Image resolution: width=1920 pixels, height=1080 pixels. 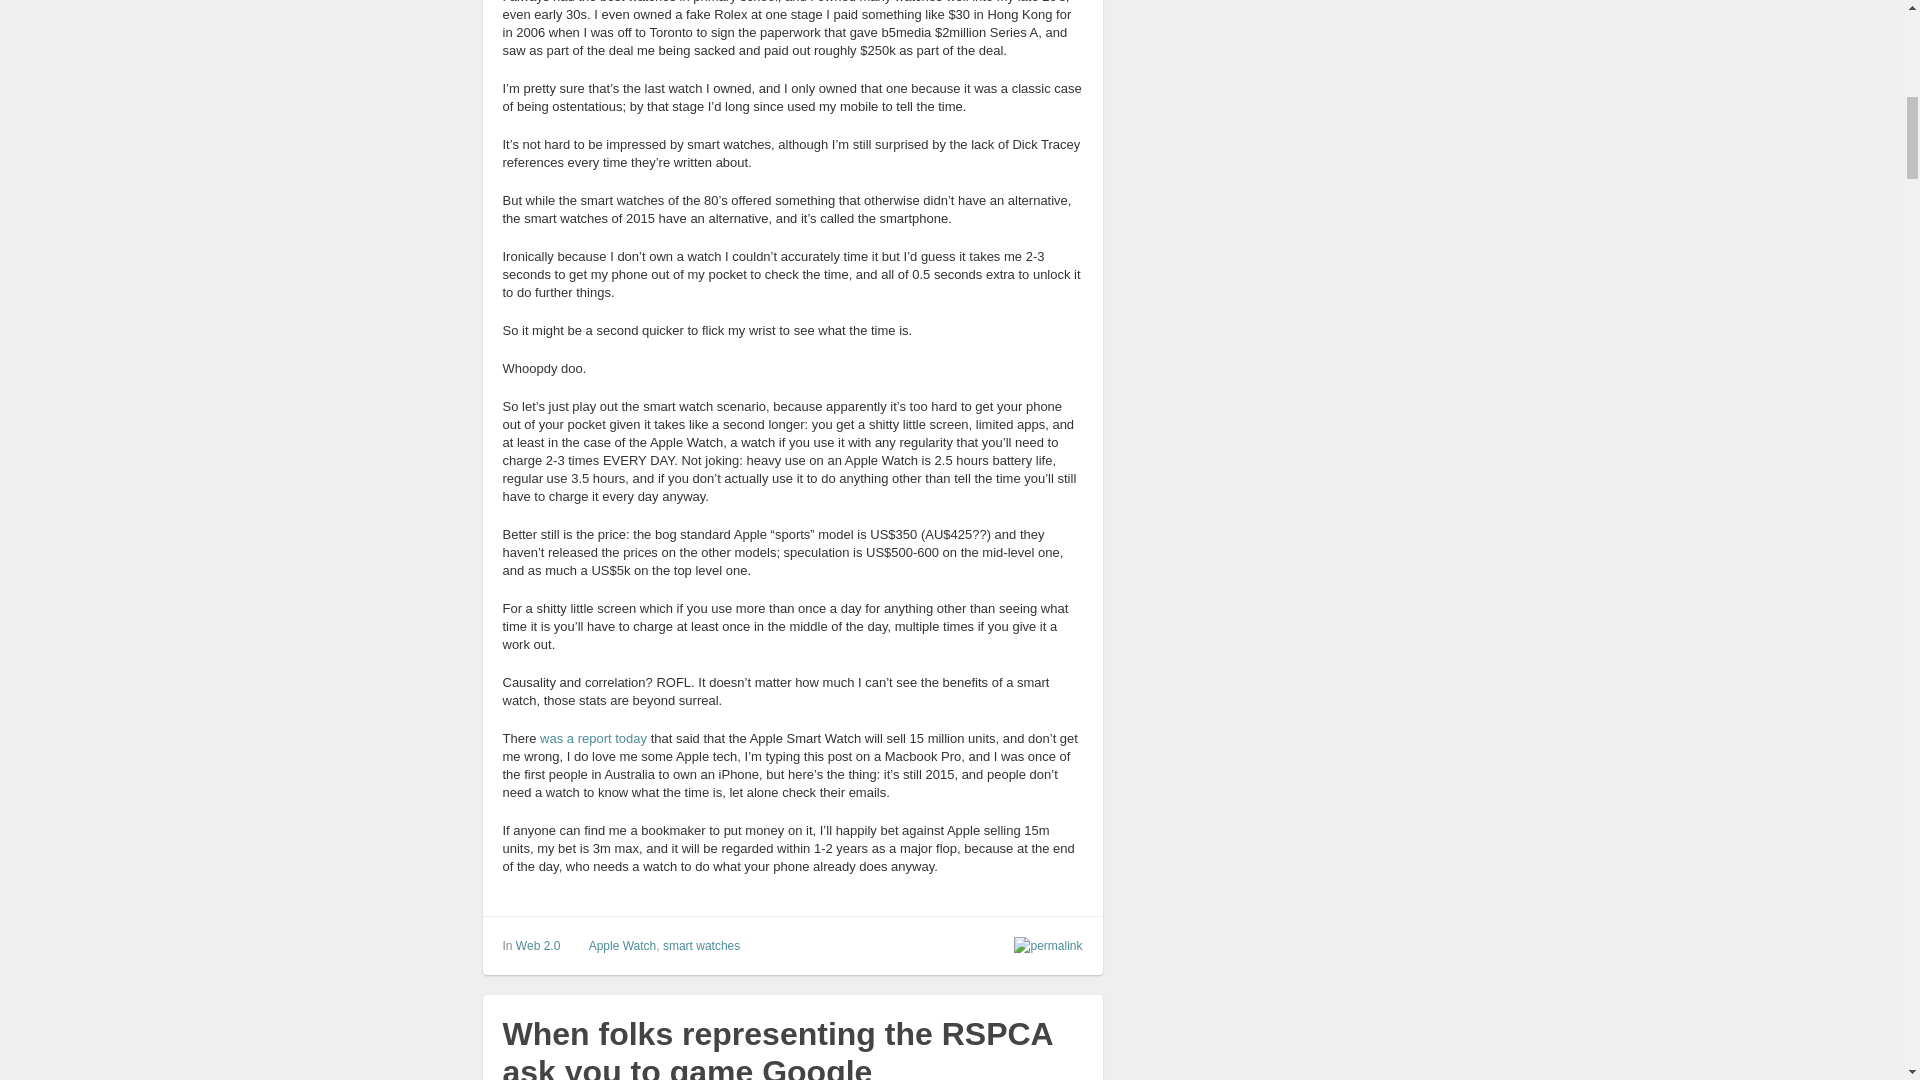 I want to click on smart watches, so click(x=700, y=945).